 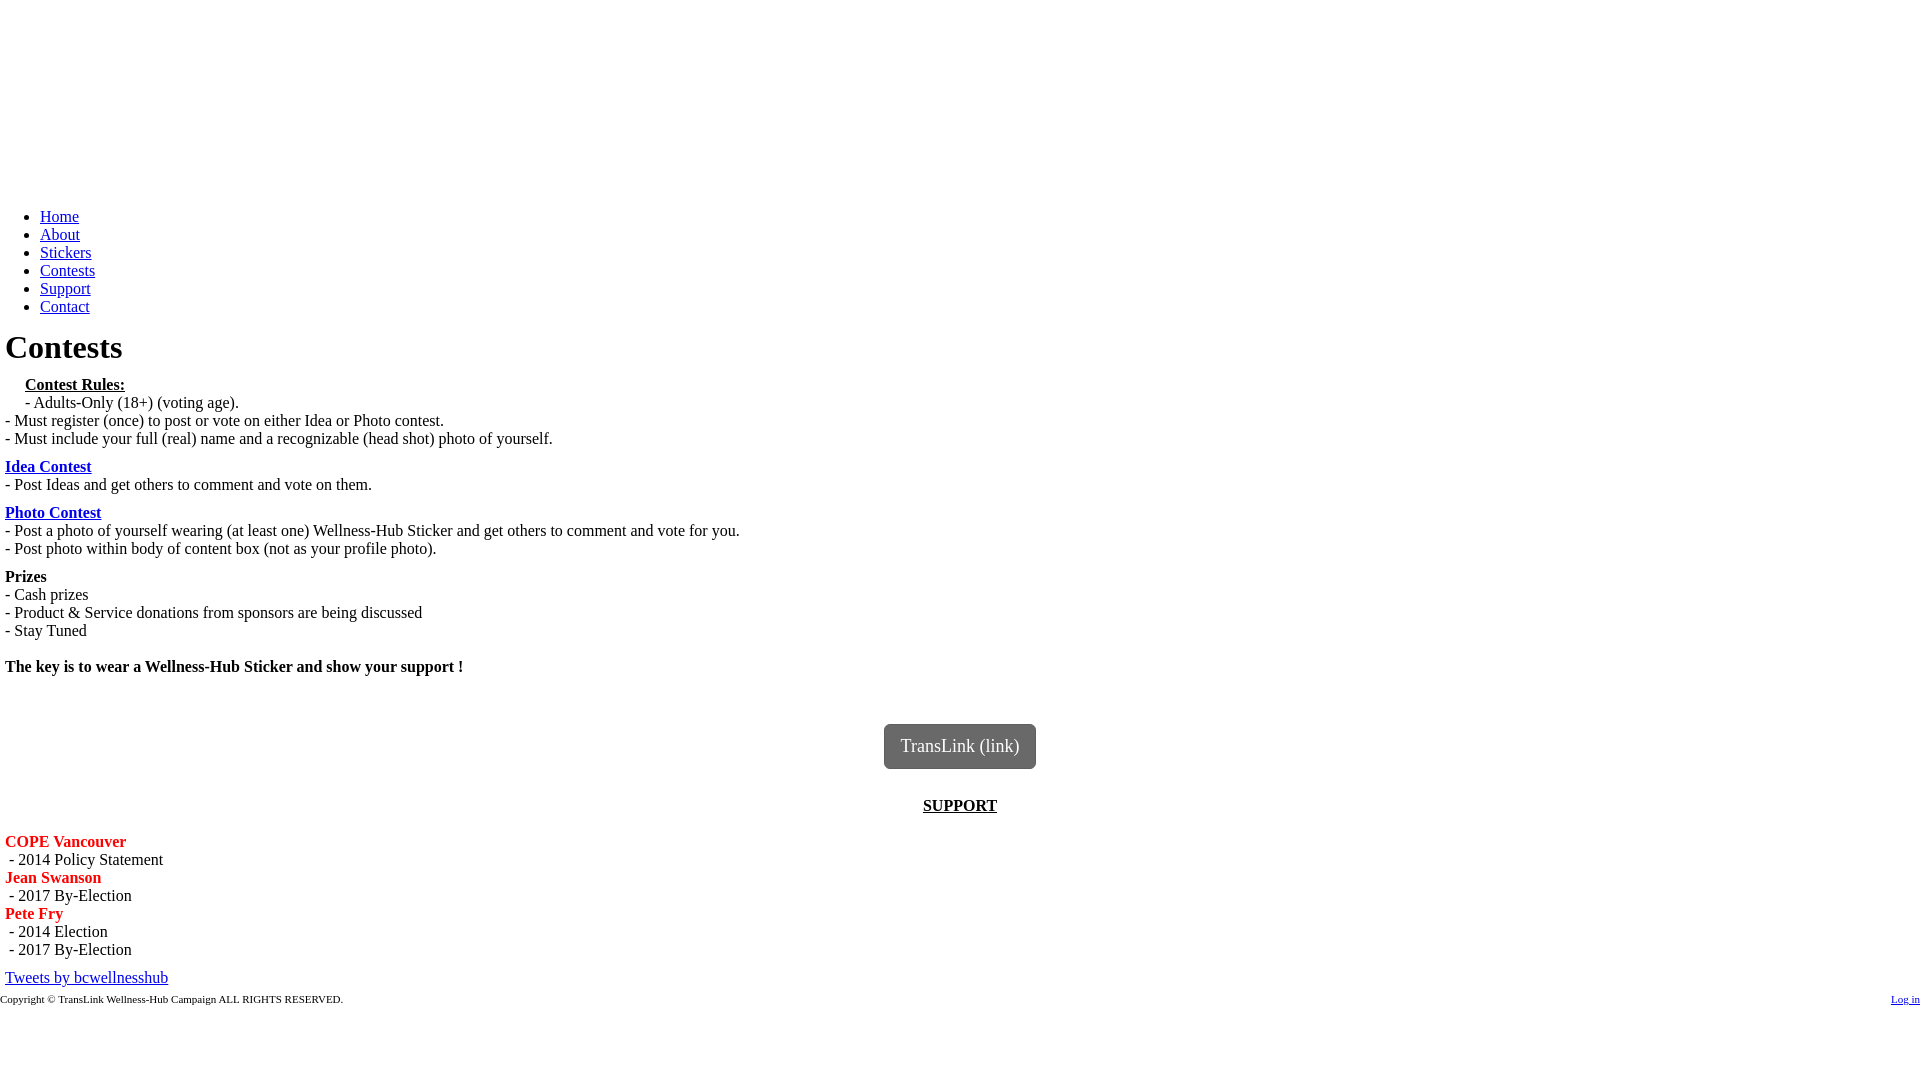 I want to click on Tweets by bcwellnesshub, so click(x=86, y=978).